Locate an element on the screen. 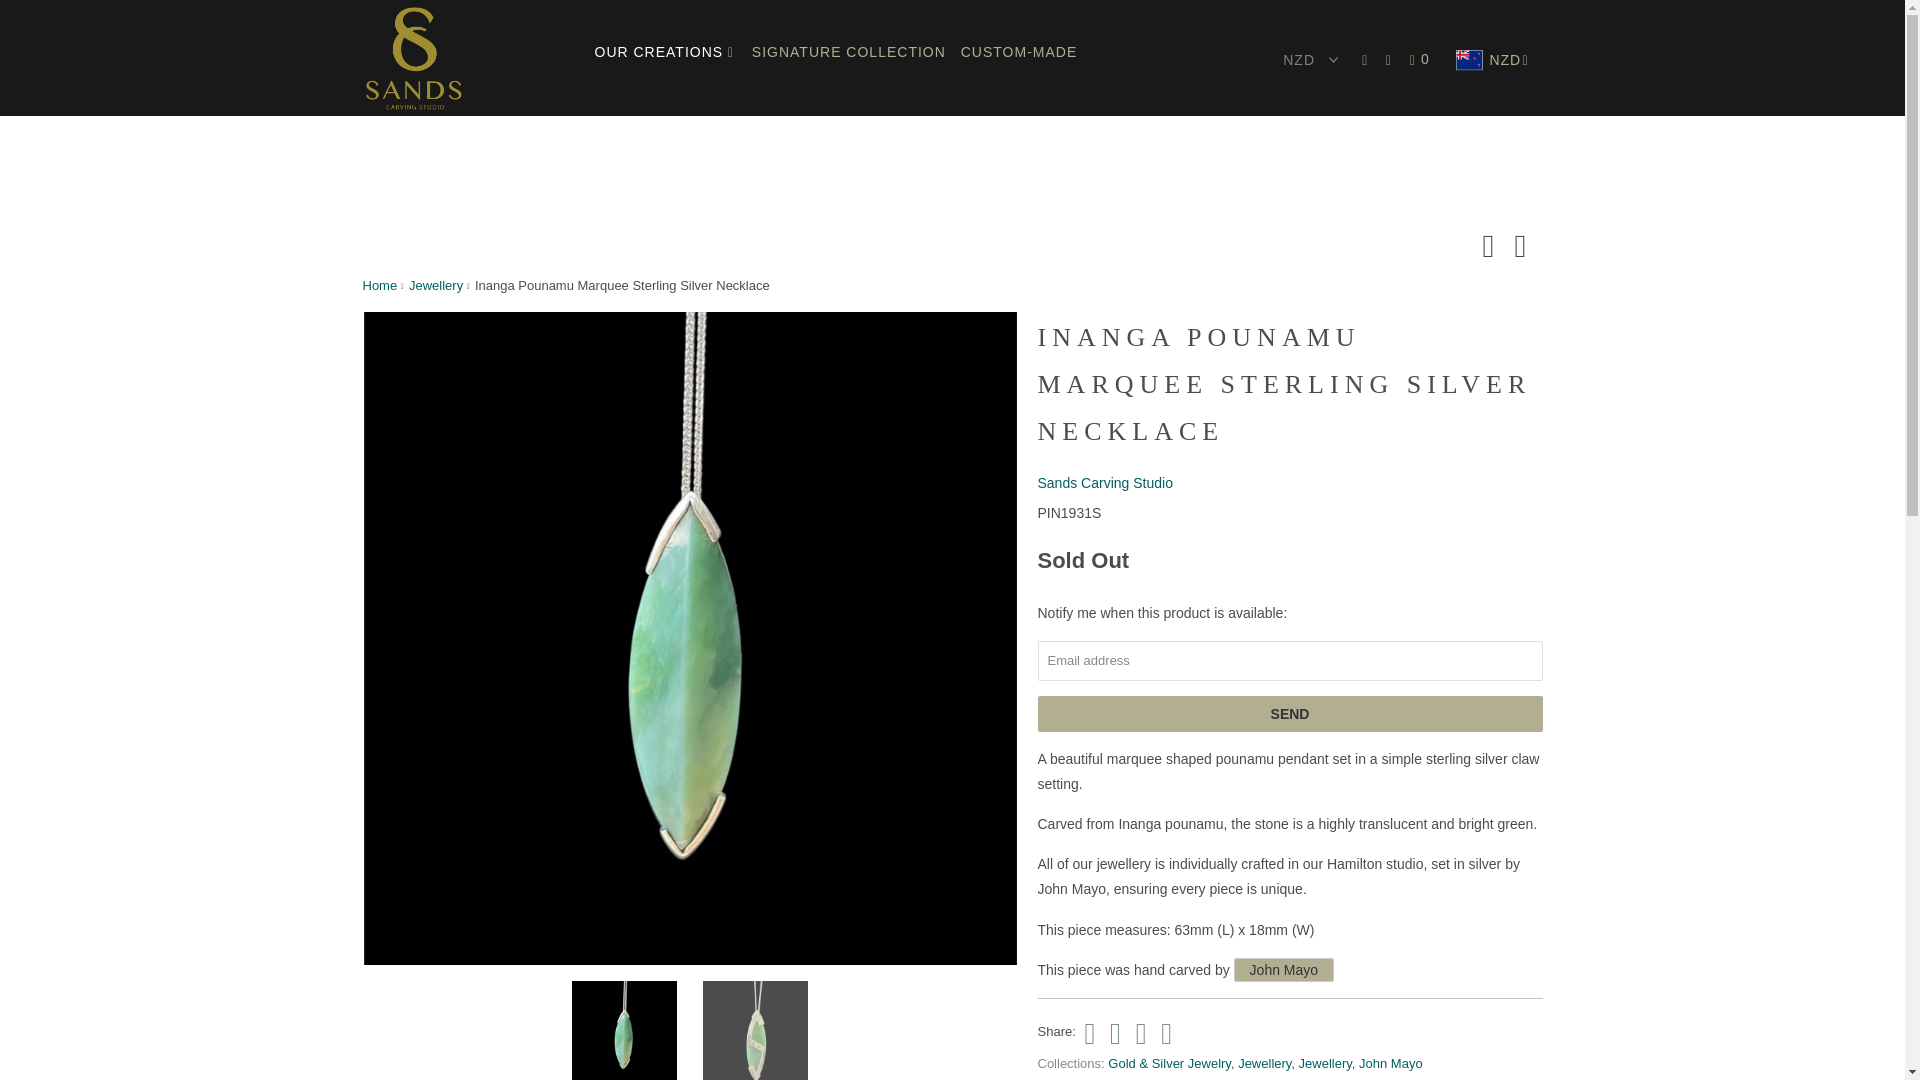 The width and height of the screenshot is (1920, 1080). 0 is located at coordinates (1422, 60).